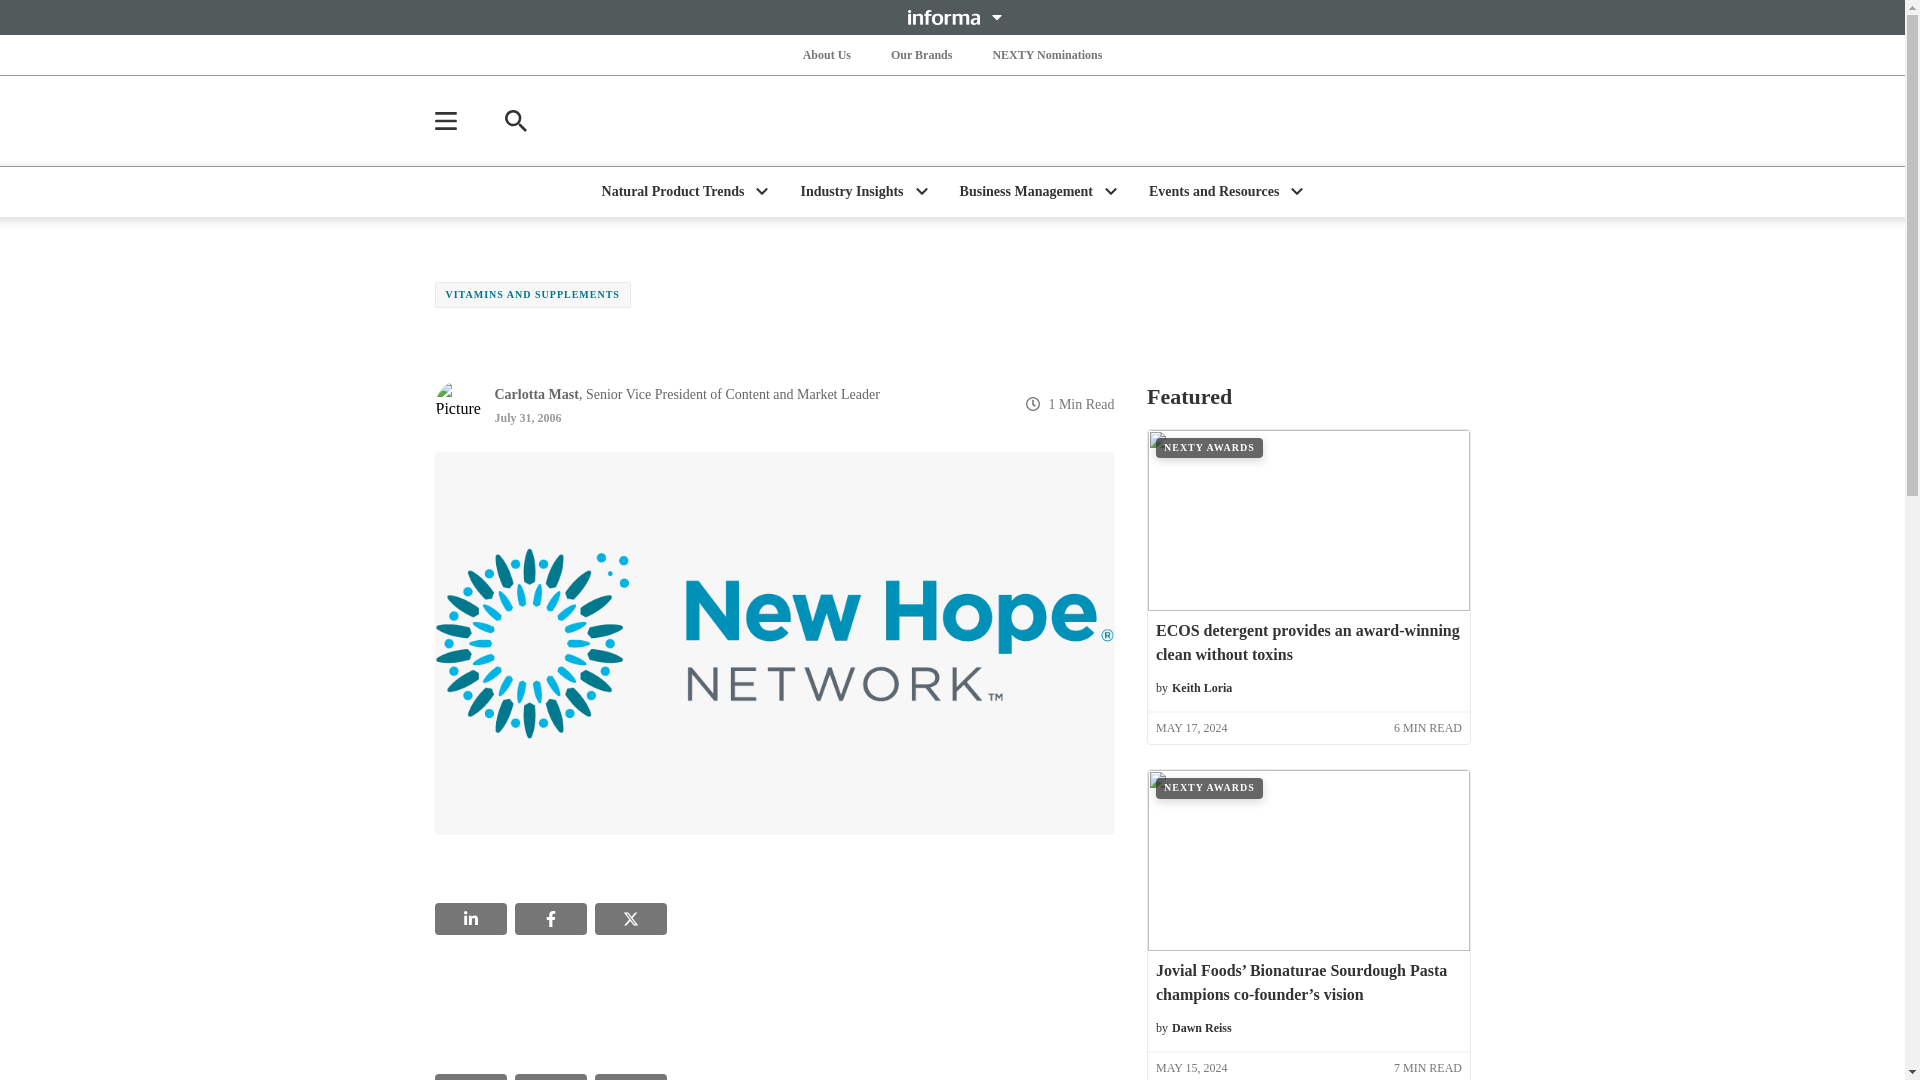  I want to click on NEXTY Nominations, so click(1046, 54).